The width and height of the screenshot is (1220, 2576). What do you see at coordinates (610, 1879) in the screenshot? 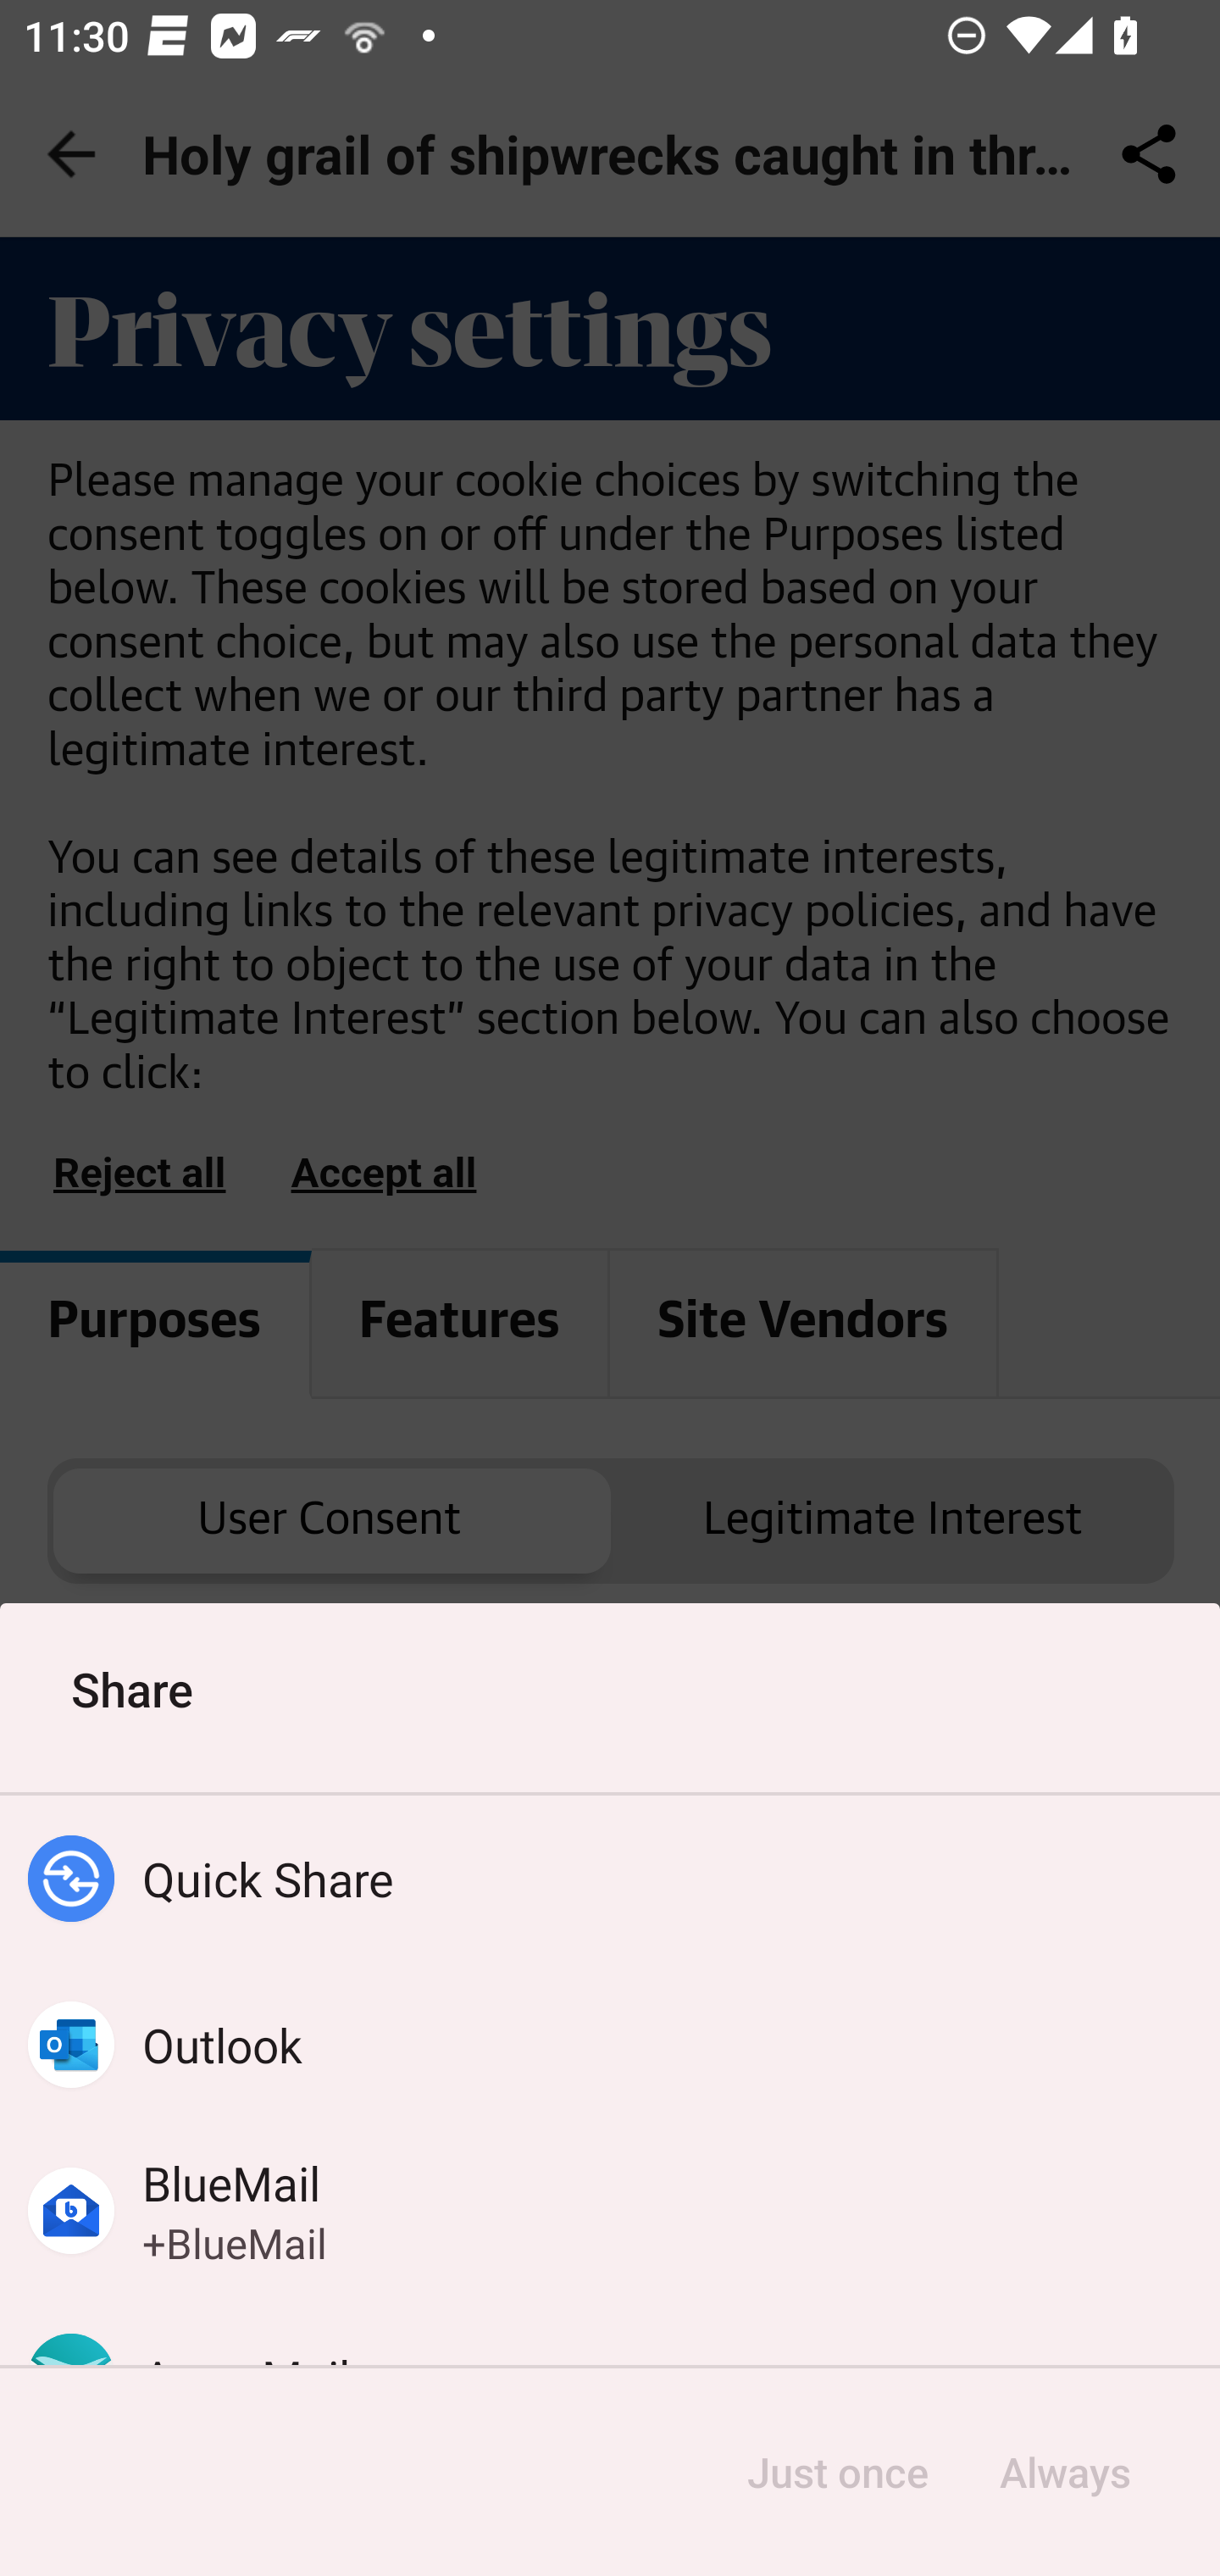
I see `Quick Share` at bounding box center [610, 1879].